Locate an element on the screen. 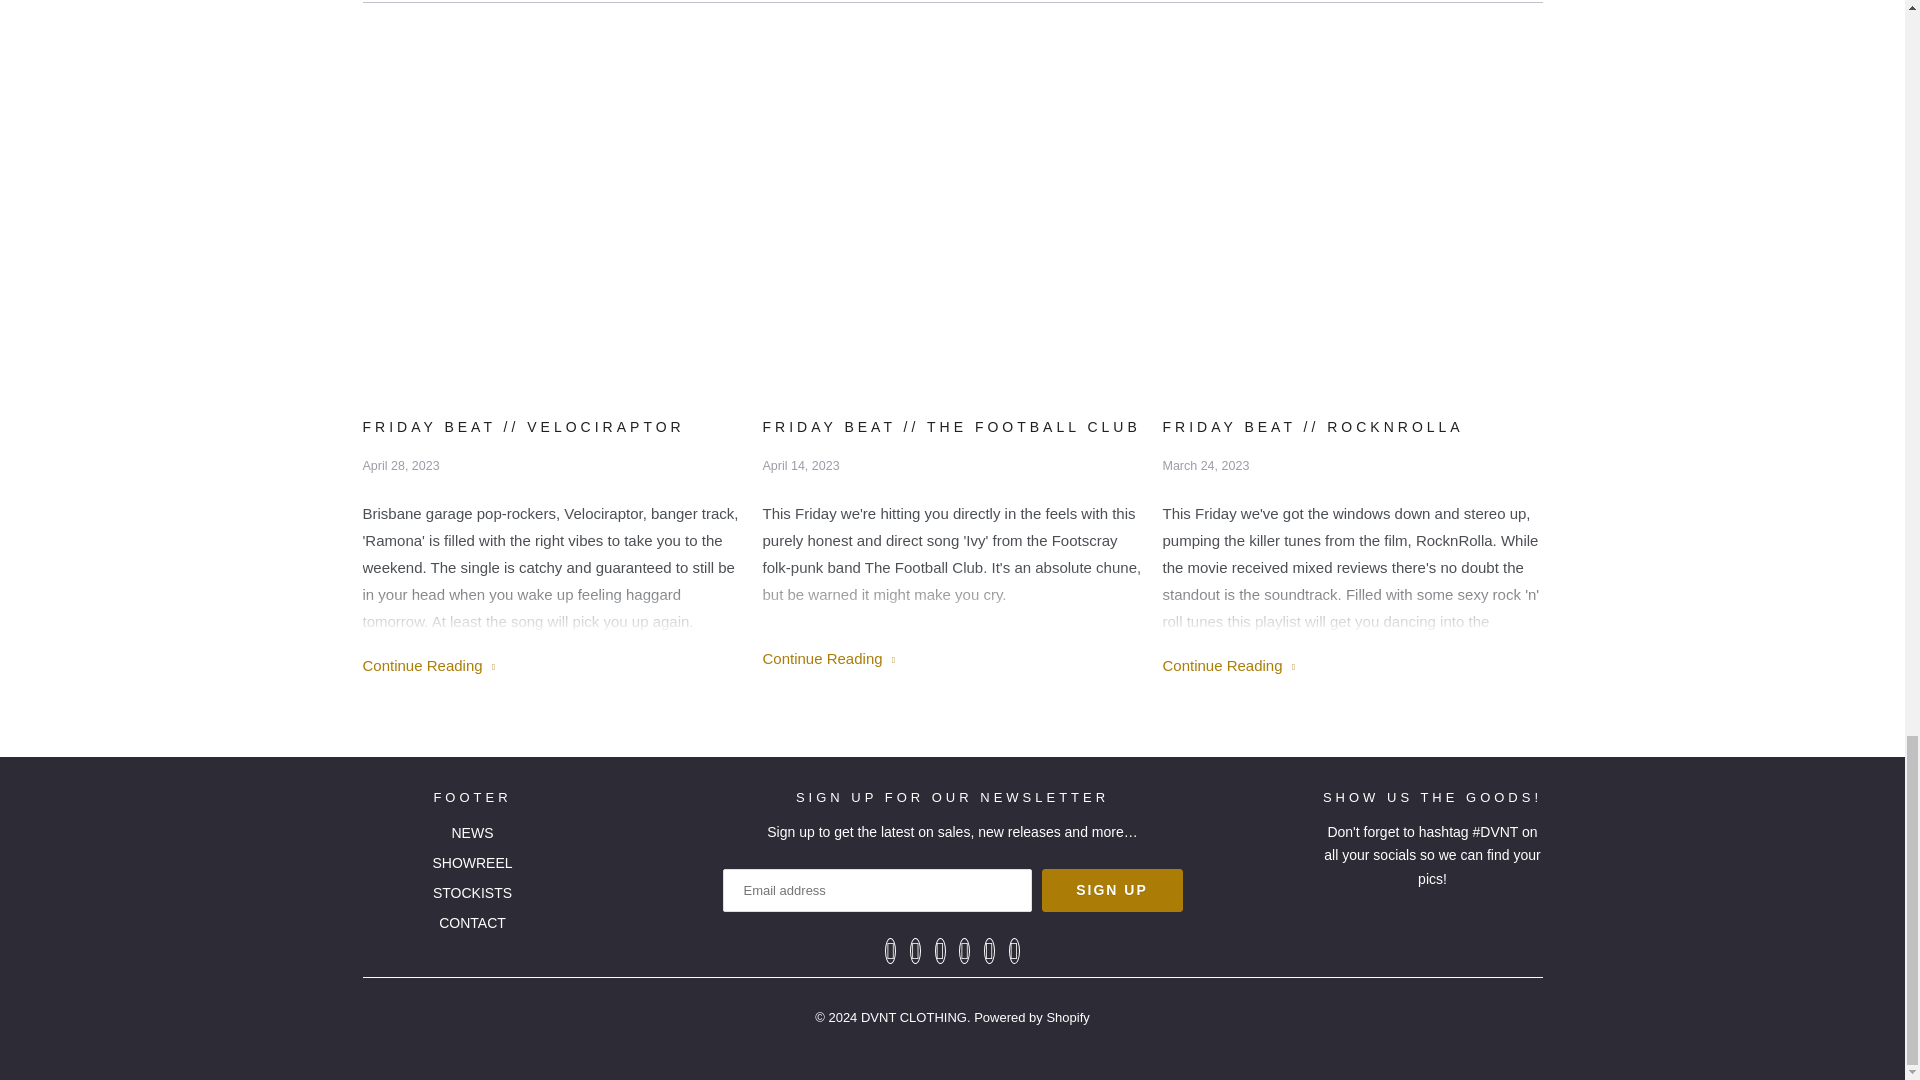 The width and height of the screenshot is (1920, 1080). SHOWREEL is located at coordinates (472, 862).